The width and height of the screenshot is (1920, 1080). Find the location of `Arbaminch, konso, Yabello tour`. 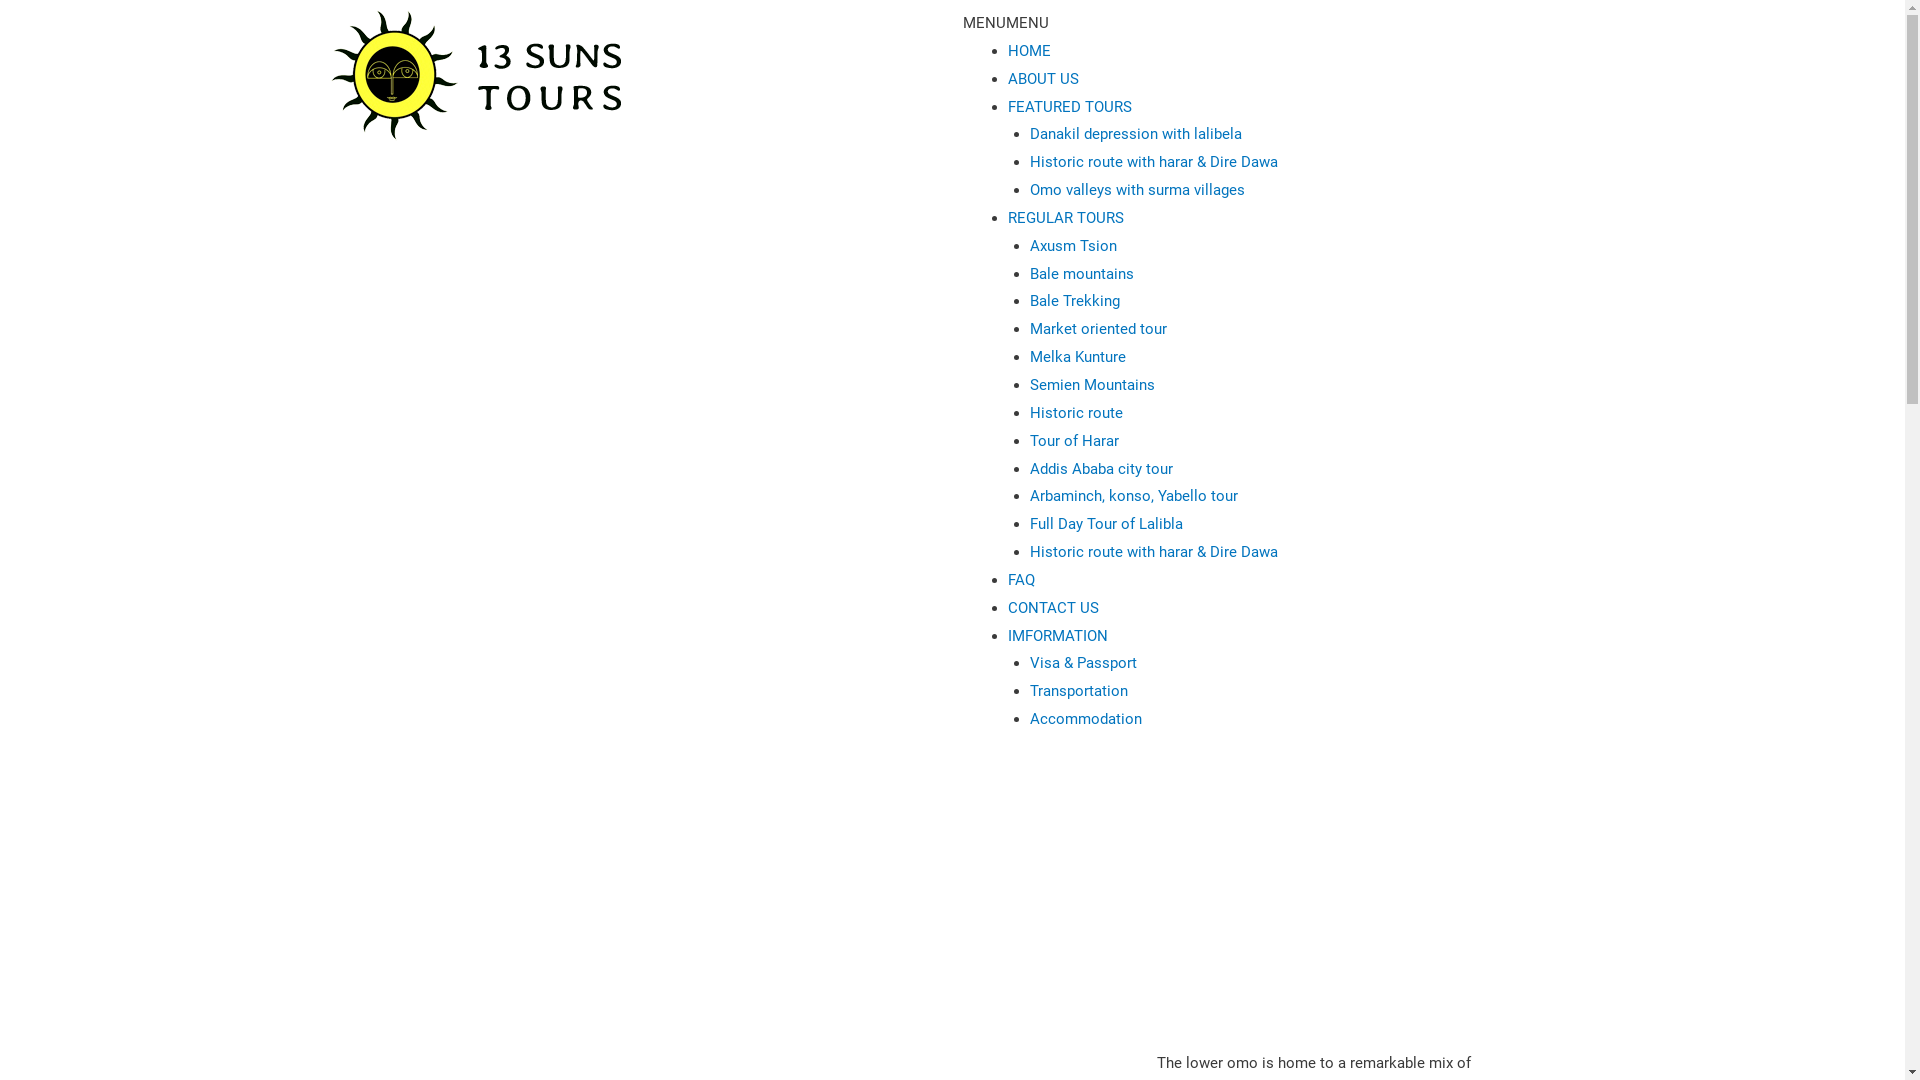

Arbaminch, konso, Yabello tour is located at coordinates (1134, 496).